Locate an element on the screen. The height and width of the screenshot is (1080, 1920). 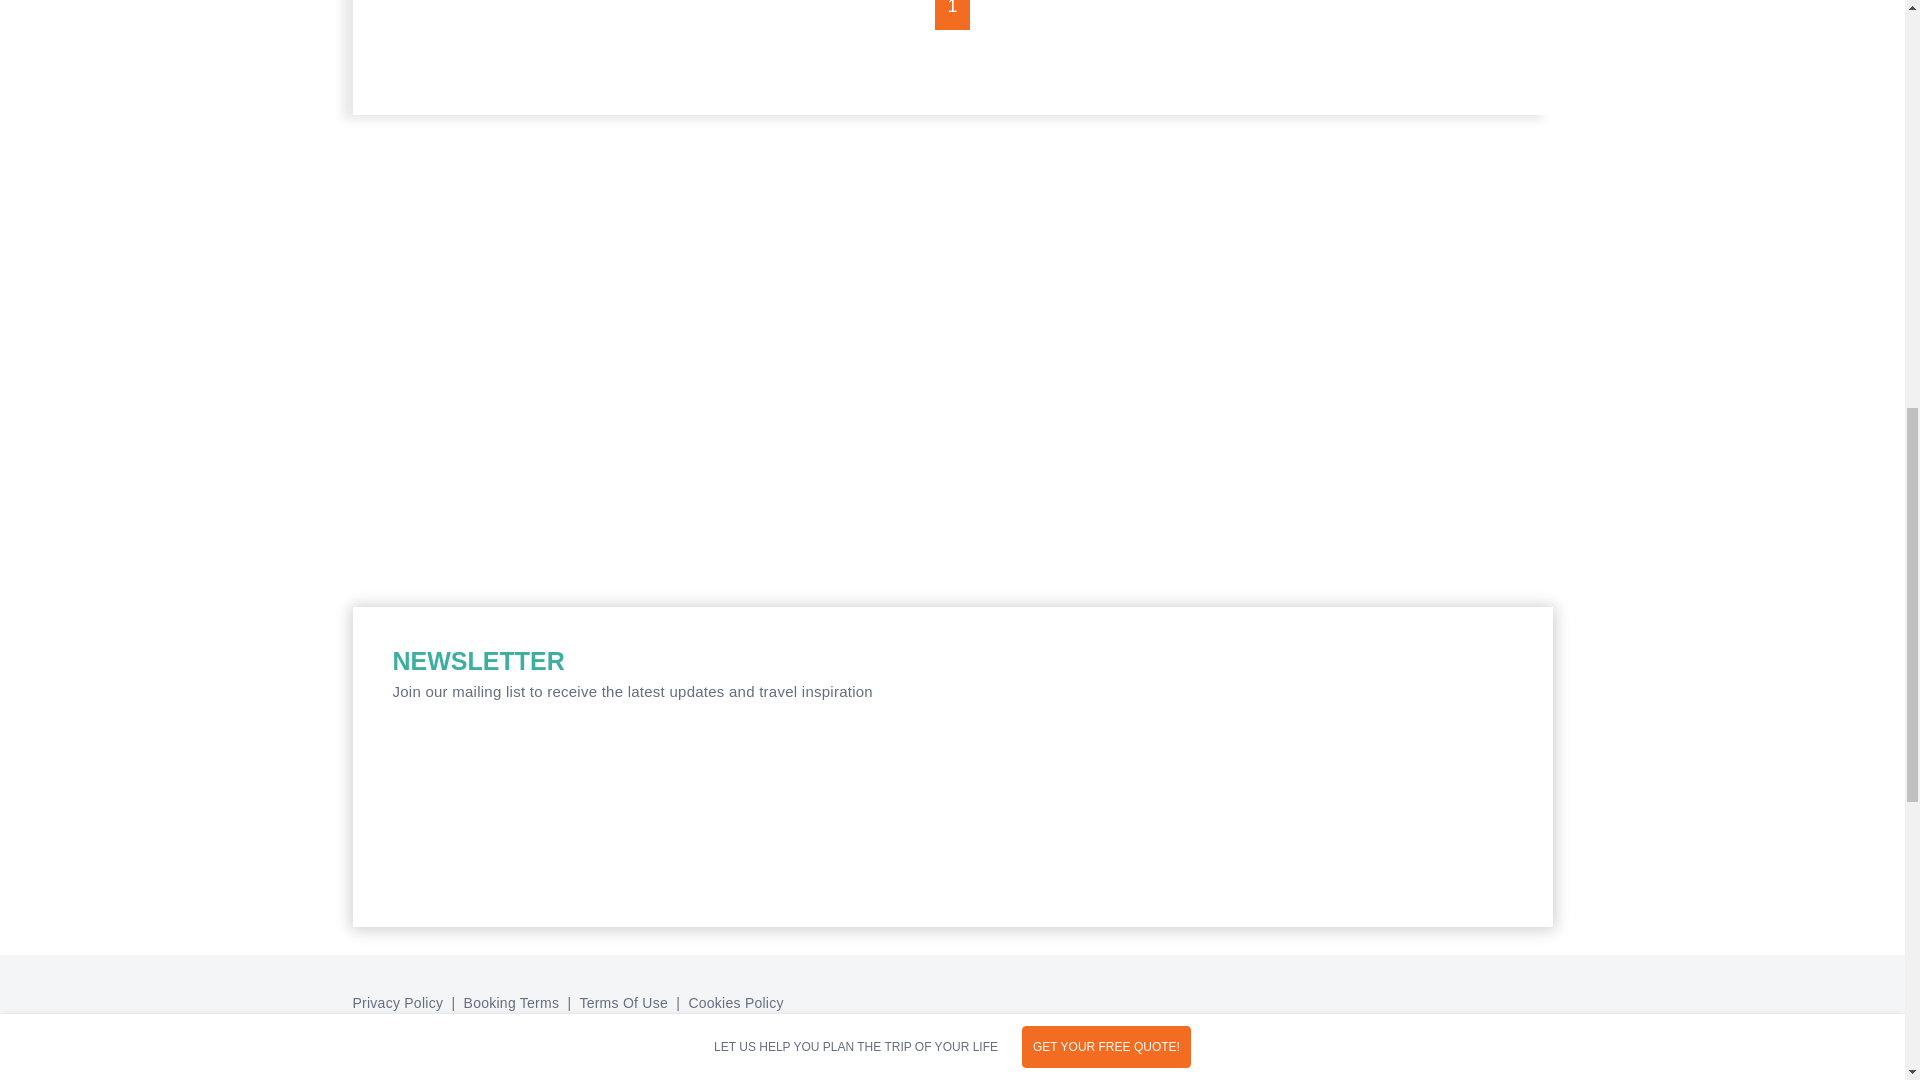
Booking Terms is located at coordinates (512, 1002).